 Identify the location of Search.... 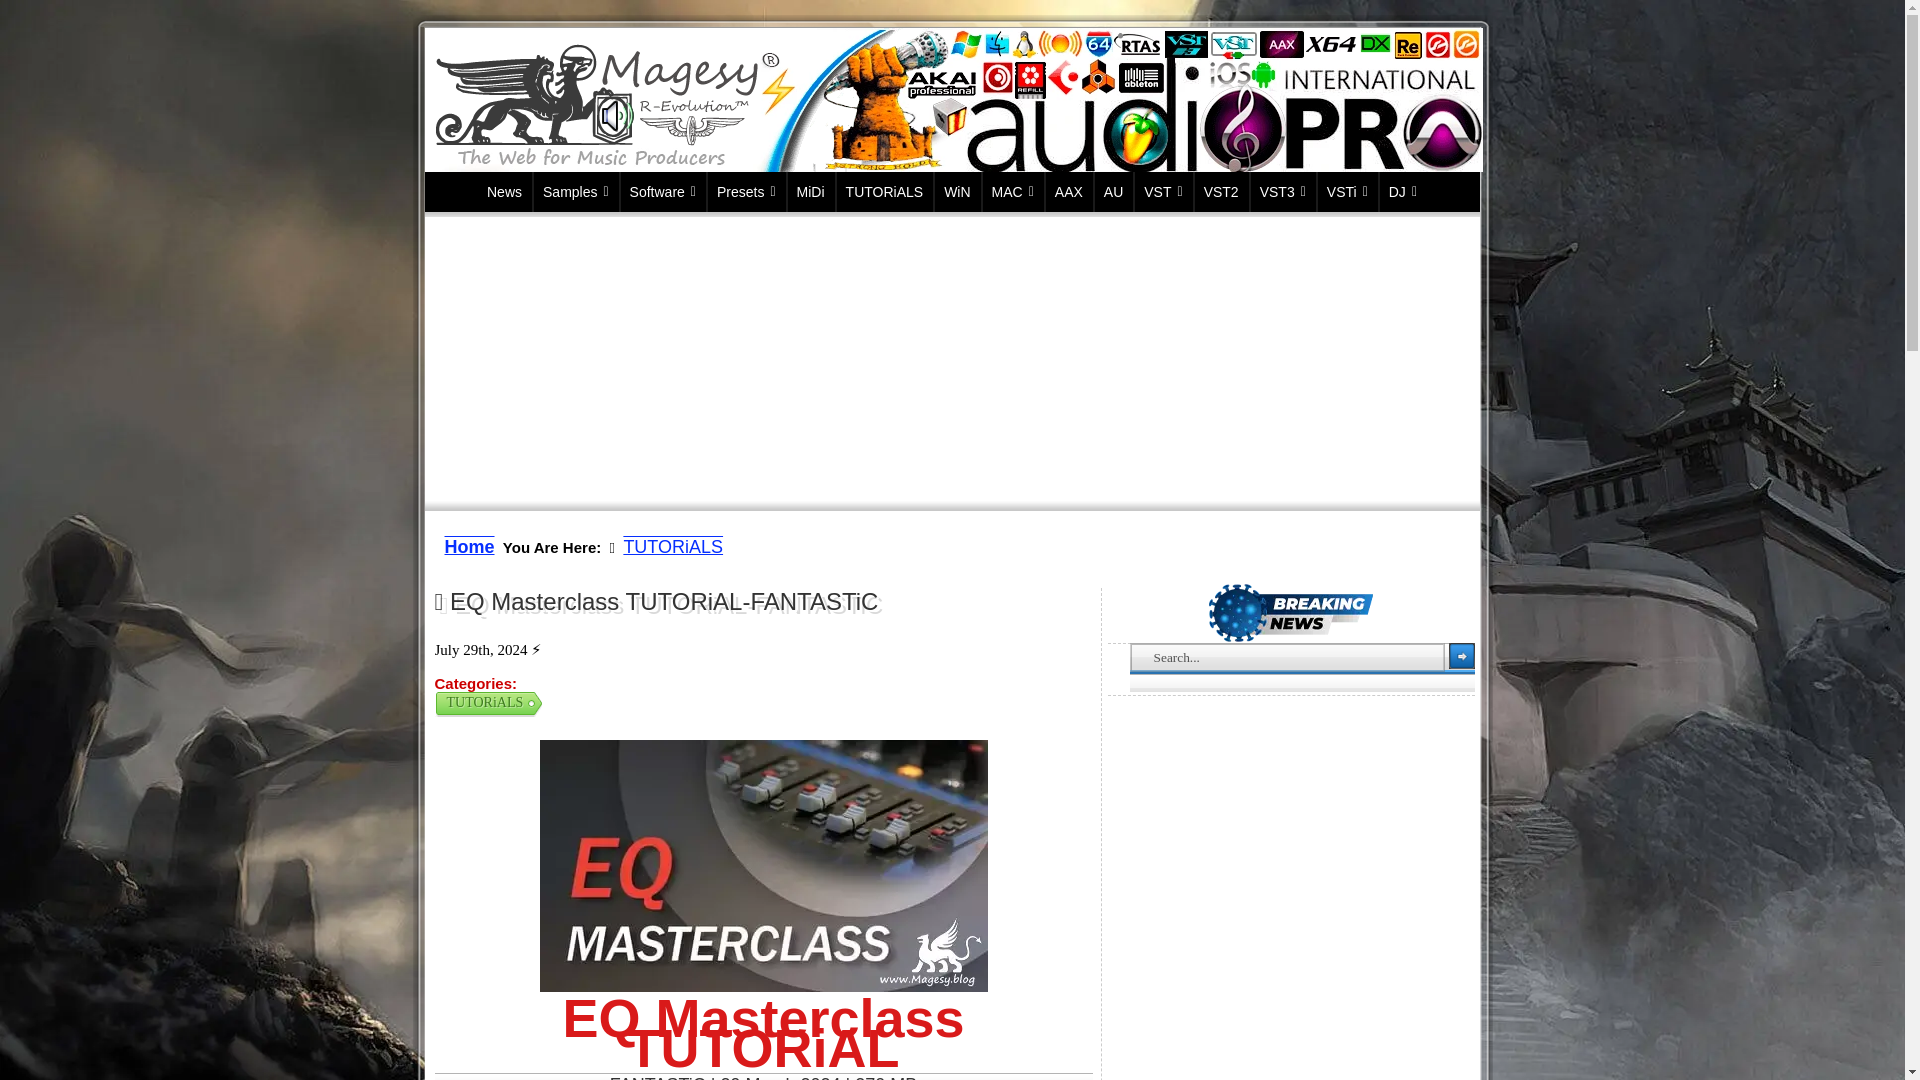
(1288, 656).